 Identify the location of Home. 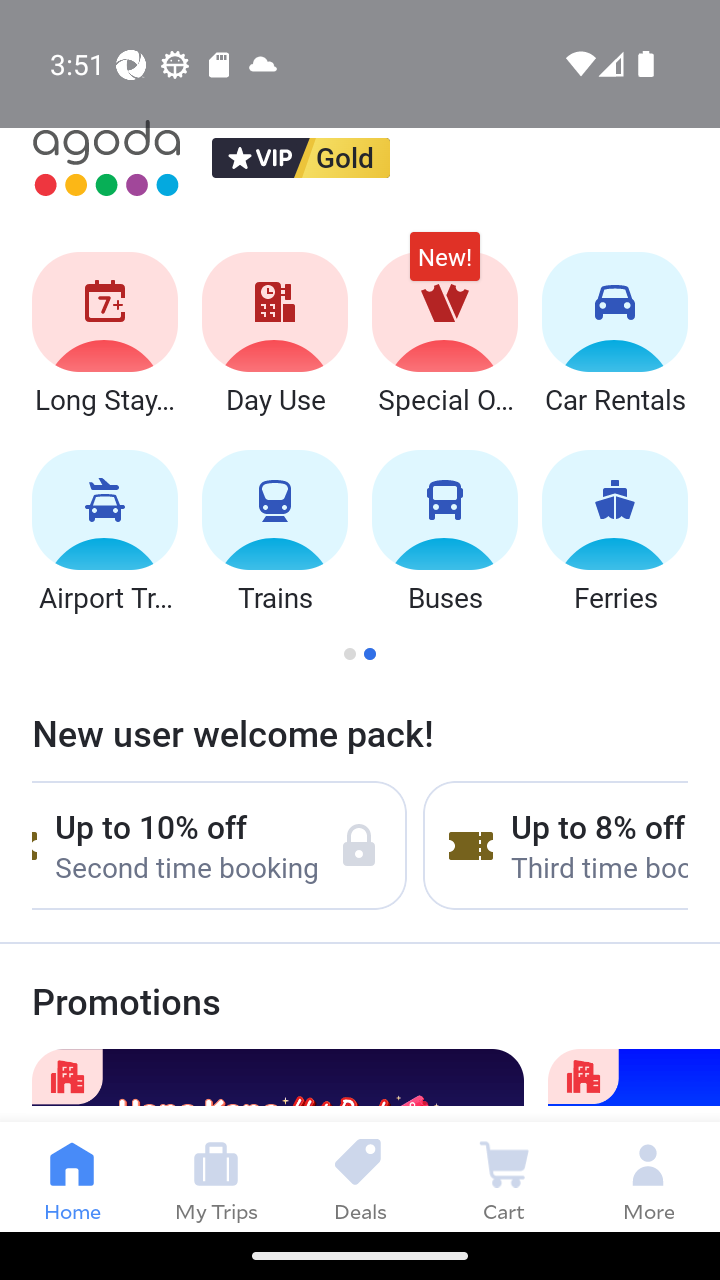
(72, 1176).